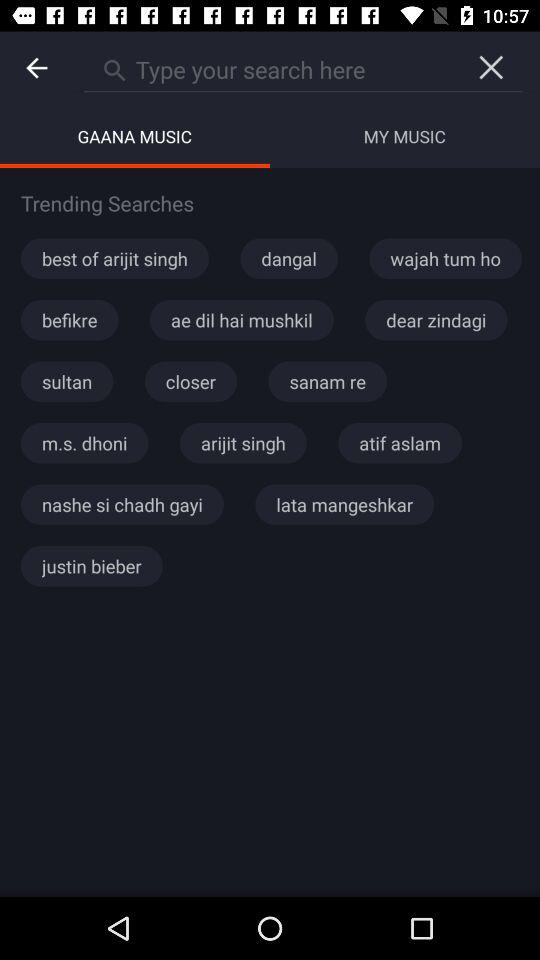 This screenshot has height=960, width=540. I want to click on press the item below the trending searches item, so click(114, 258).